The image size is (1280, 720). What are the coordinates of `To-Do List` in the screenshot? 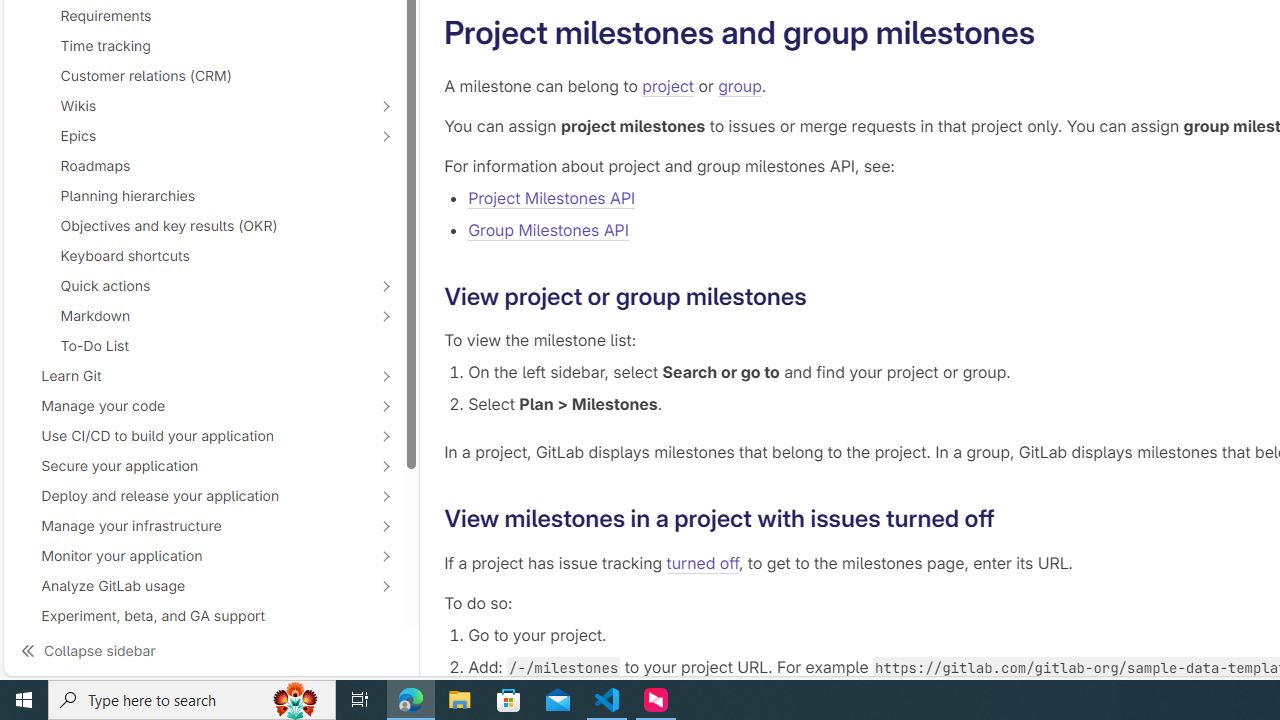 It's located at (204, 346).